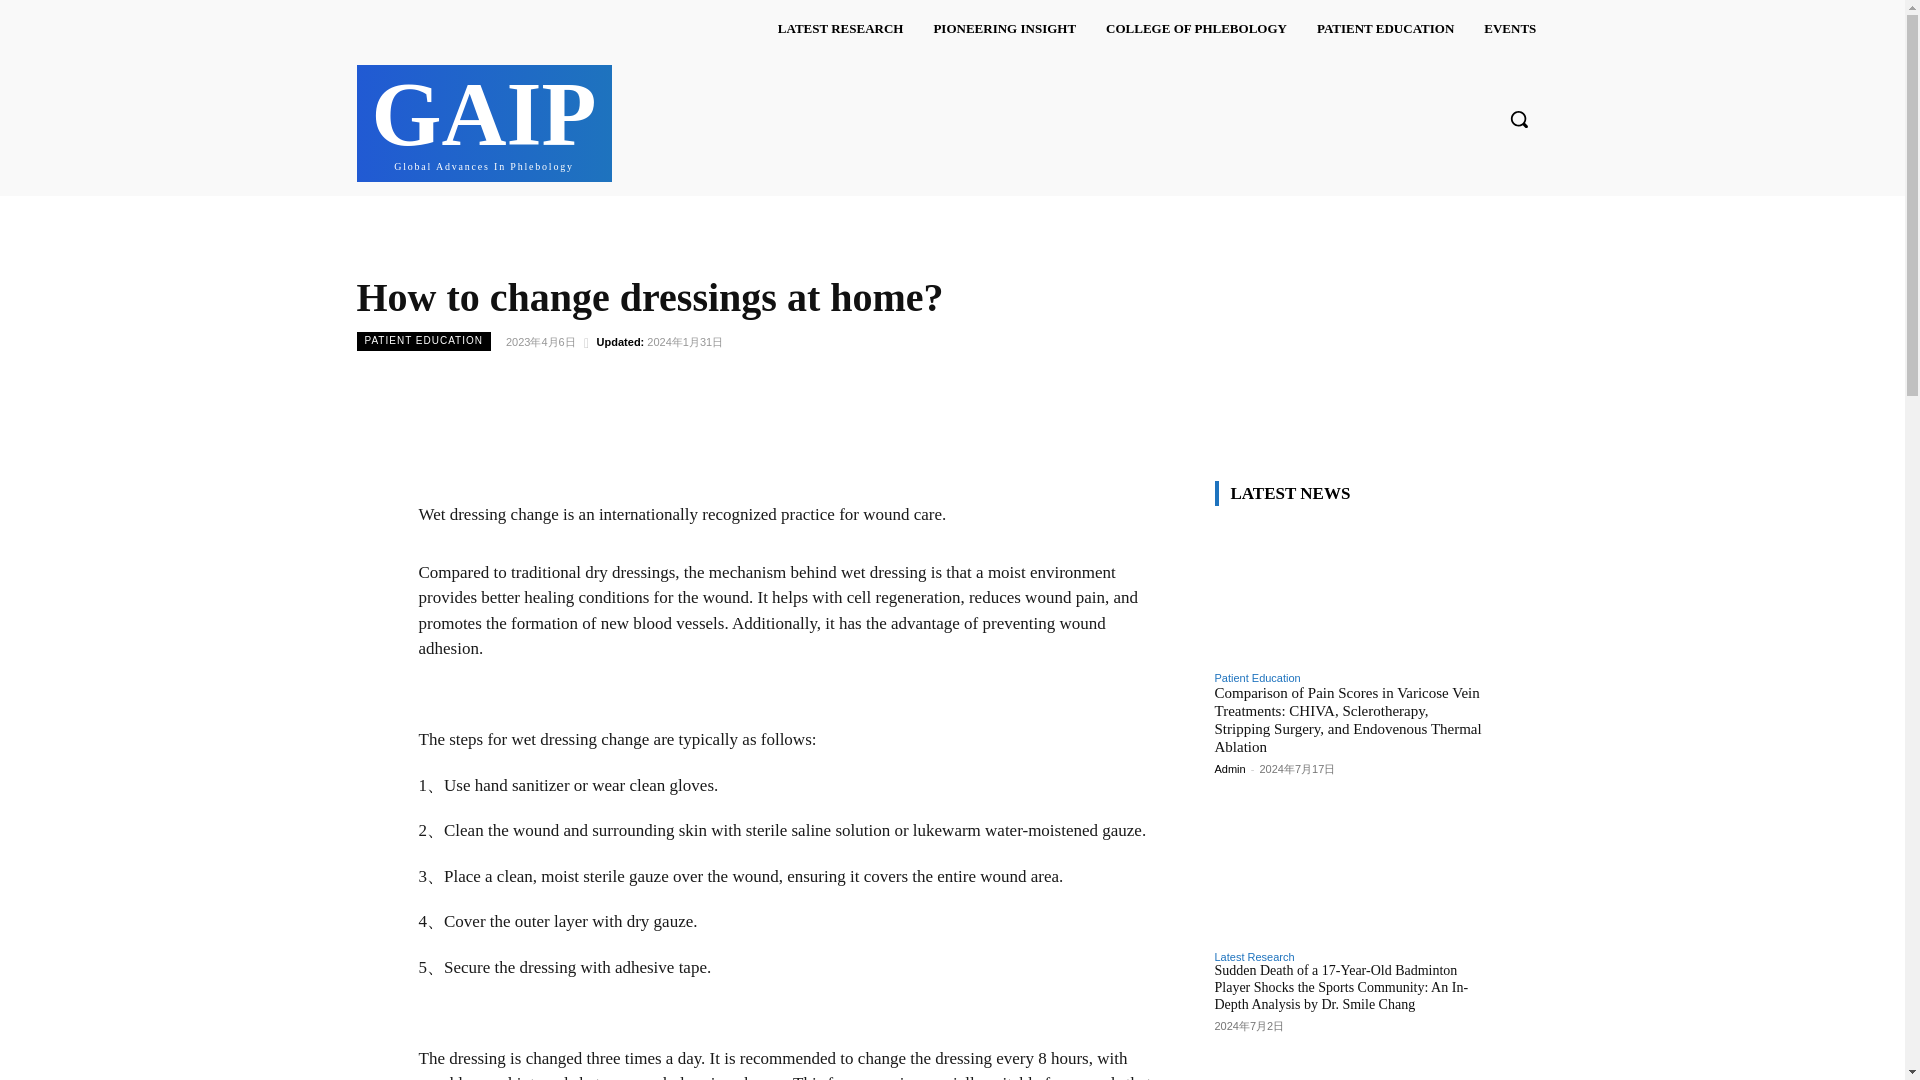 Image resolution: width=1920 pixels, height=1080 pixels. What do you see at coordinates (1385, 28) in the screenshot?
I see `PATIENT EDUCATION` at bounding box center [1385, 28].